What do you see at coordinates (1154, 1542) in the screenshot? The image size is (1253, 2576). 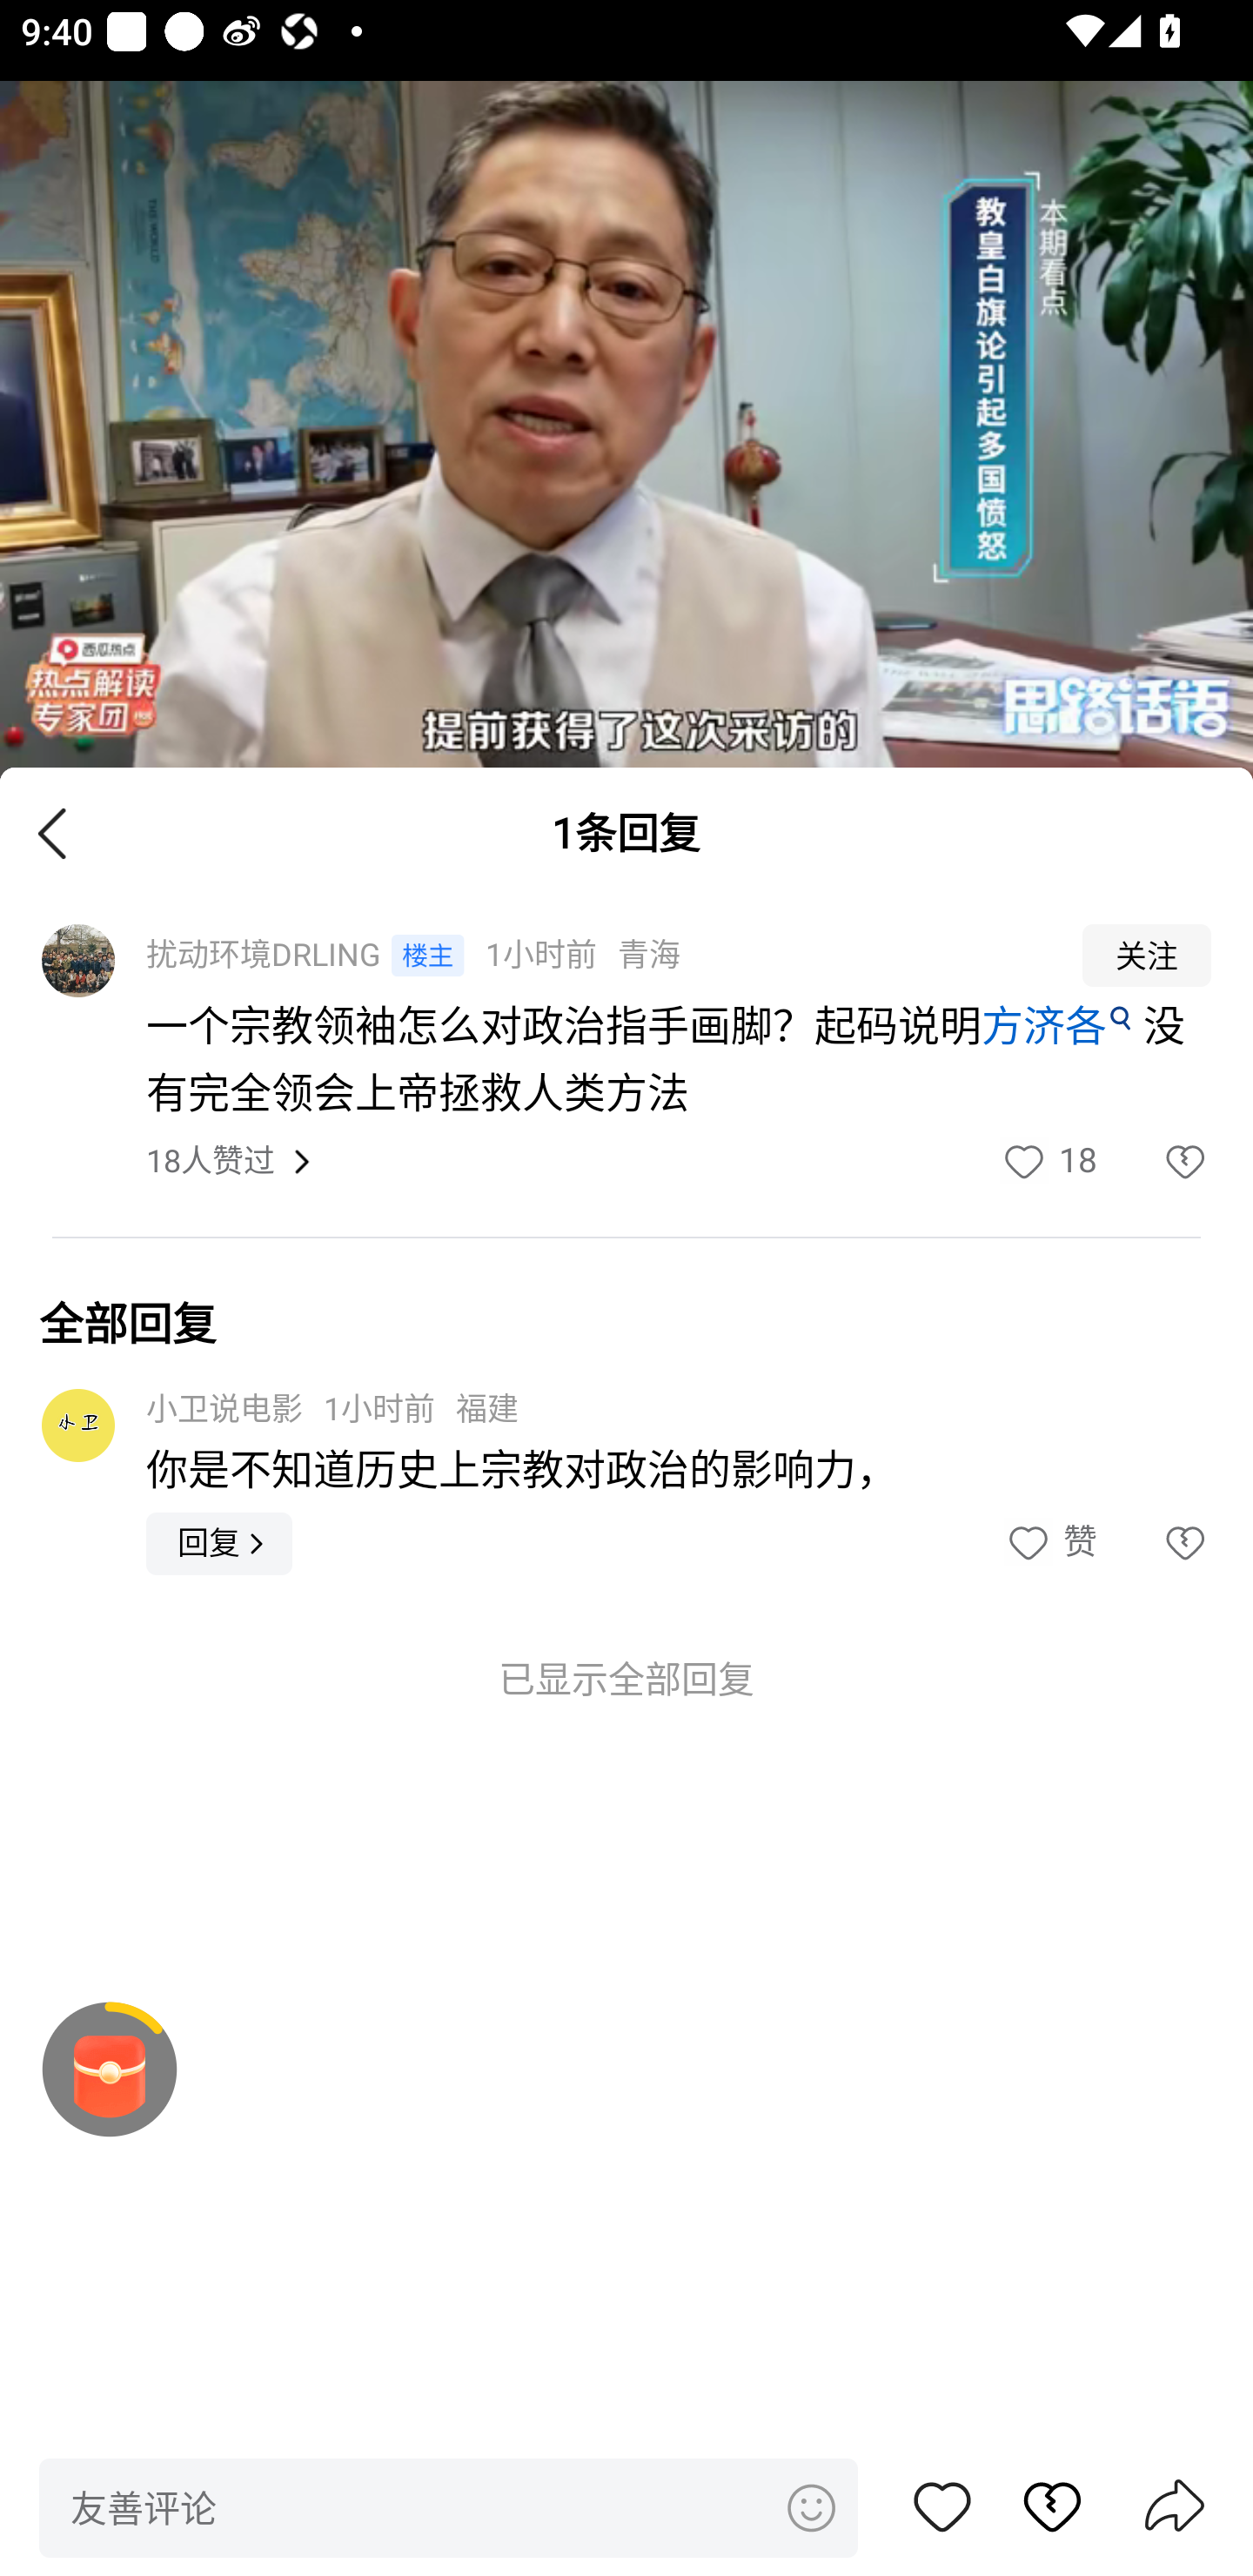 I see `踩` at bounding box center [1154, 1542].